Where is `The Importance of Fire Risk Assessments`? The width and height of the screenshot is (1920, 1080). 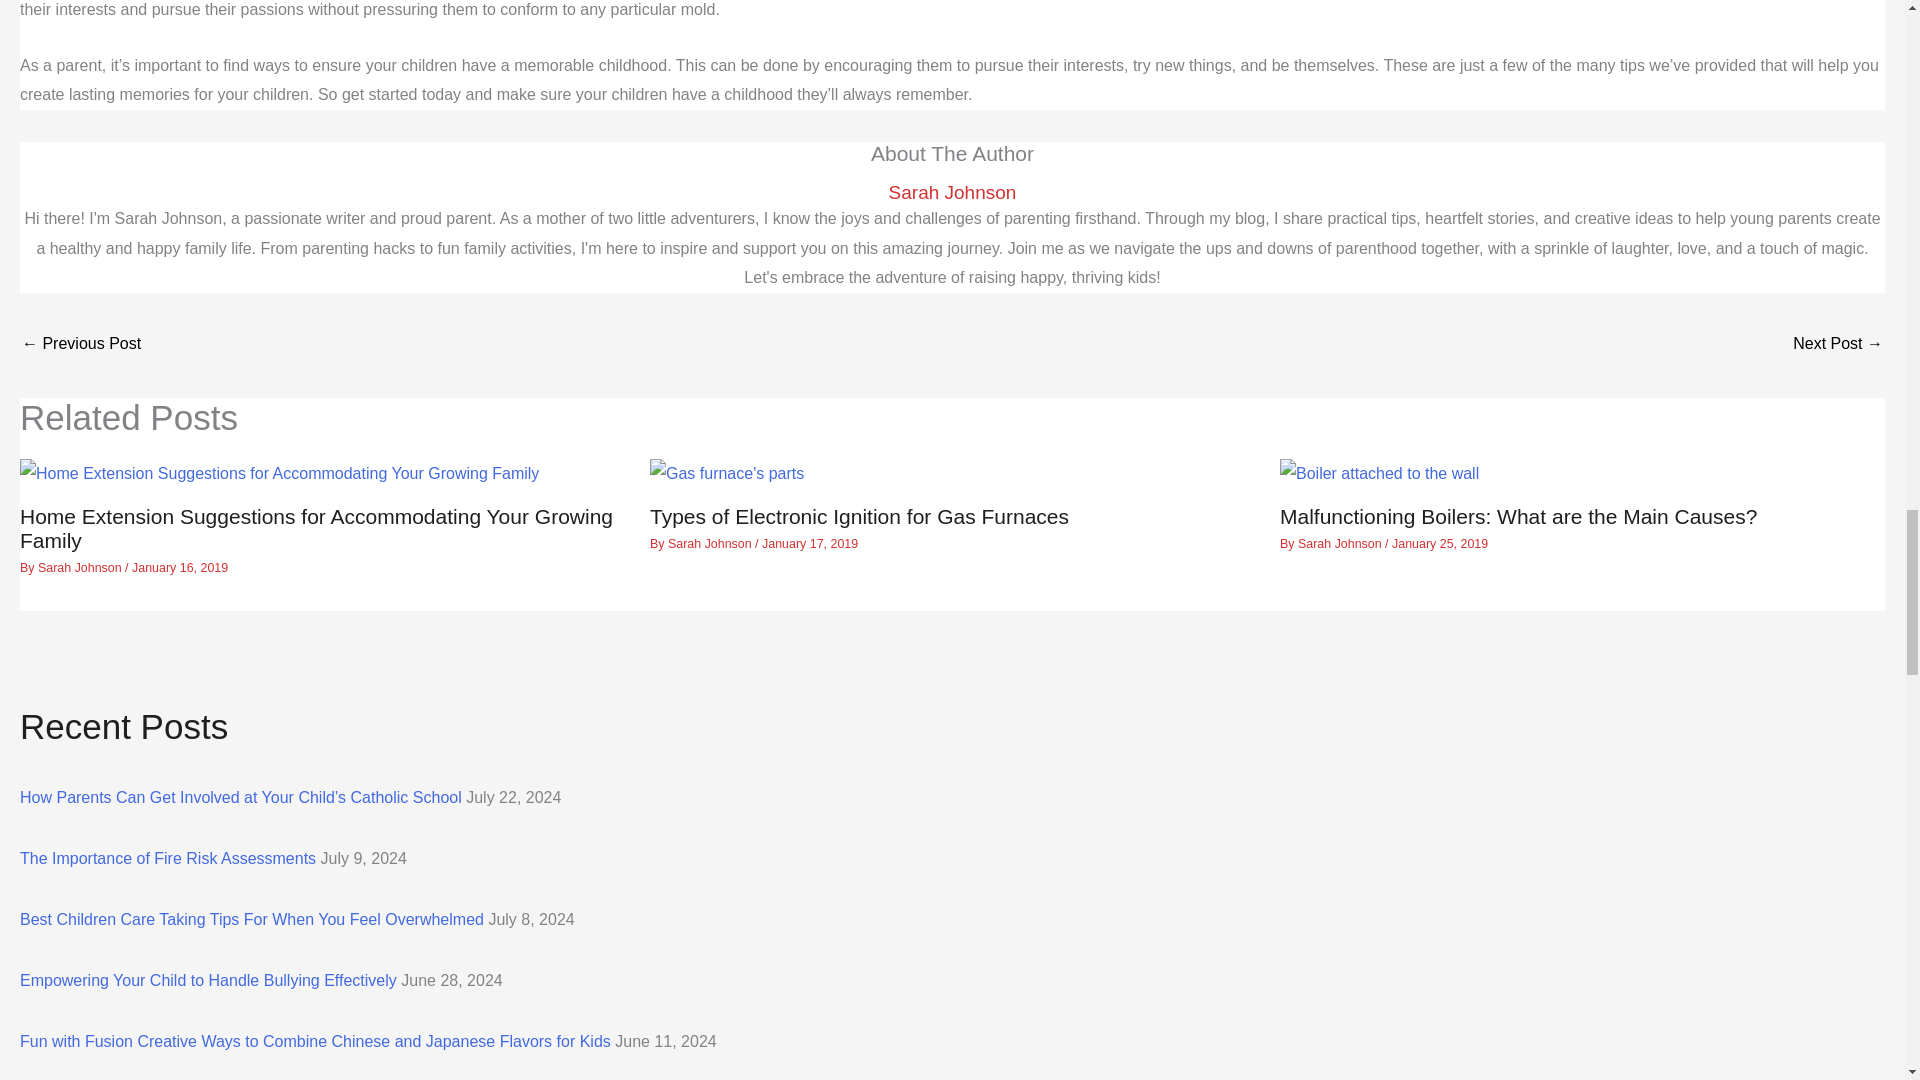 The Importance of Fire Risk Assessments is located at coordinates (168, 858).